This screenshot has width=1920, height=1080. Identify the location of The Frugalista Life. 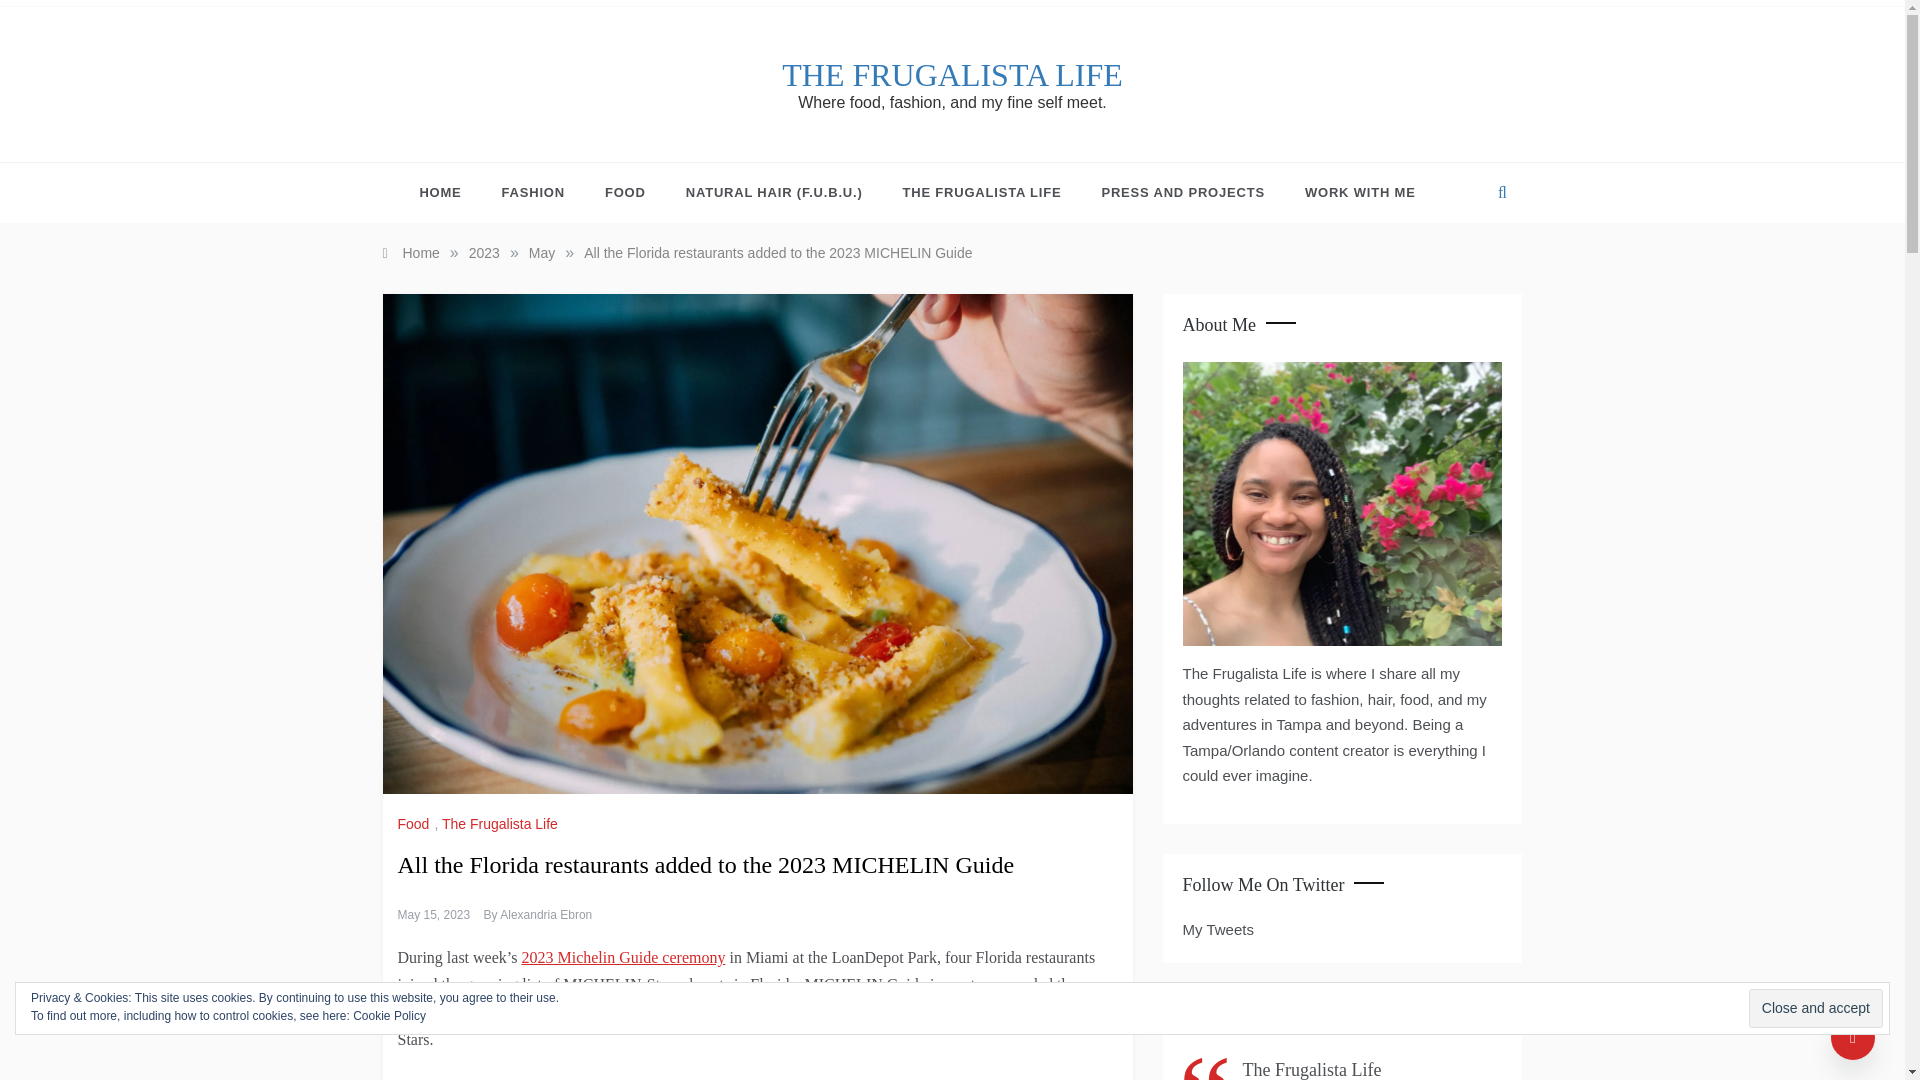
(502, 824).